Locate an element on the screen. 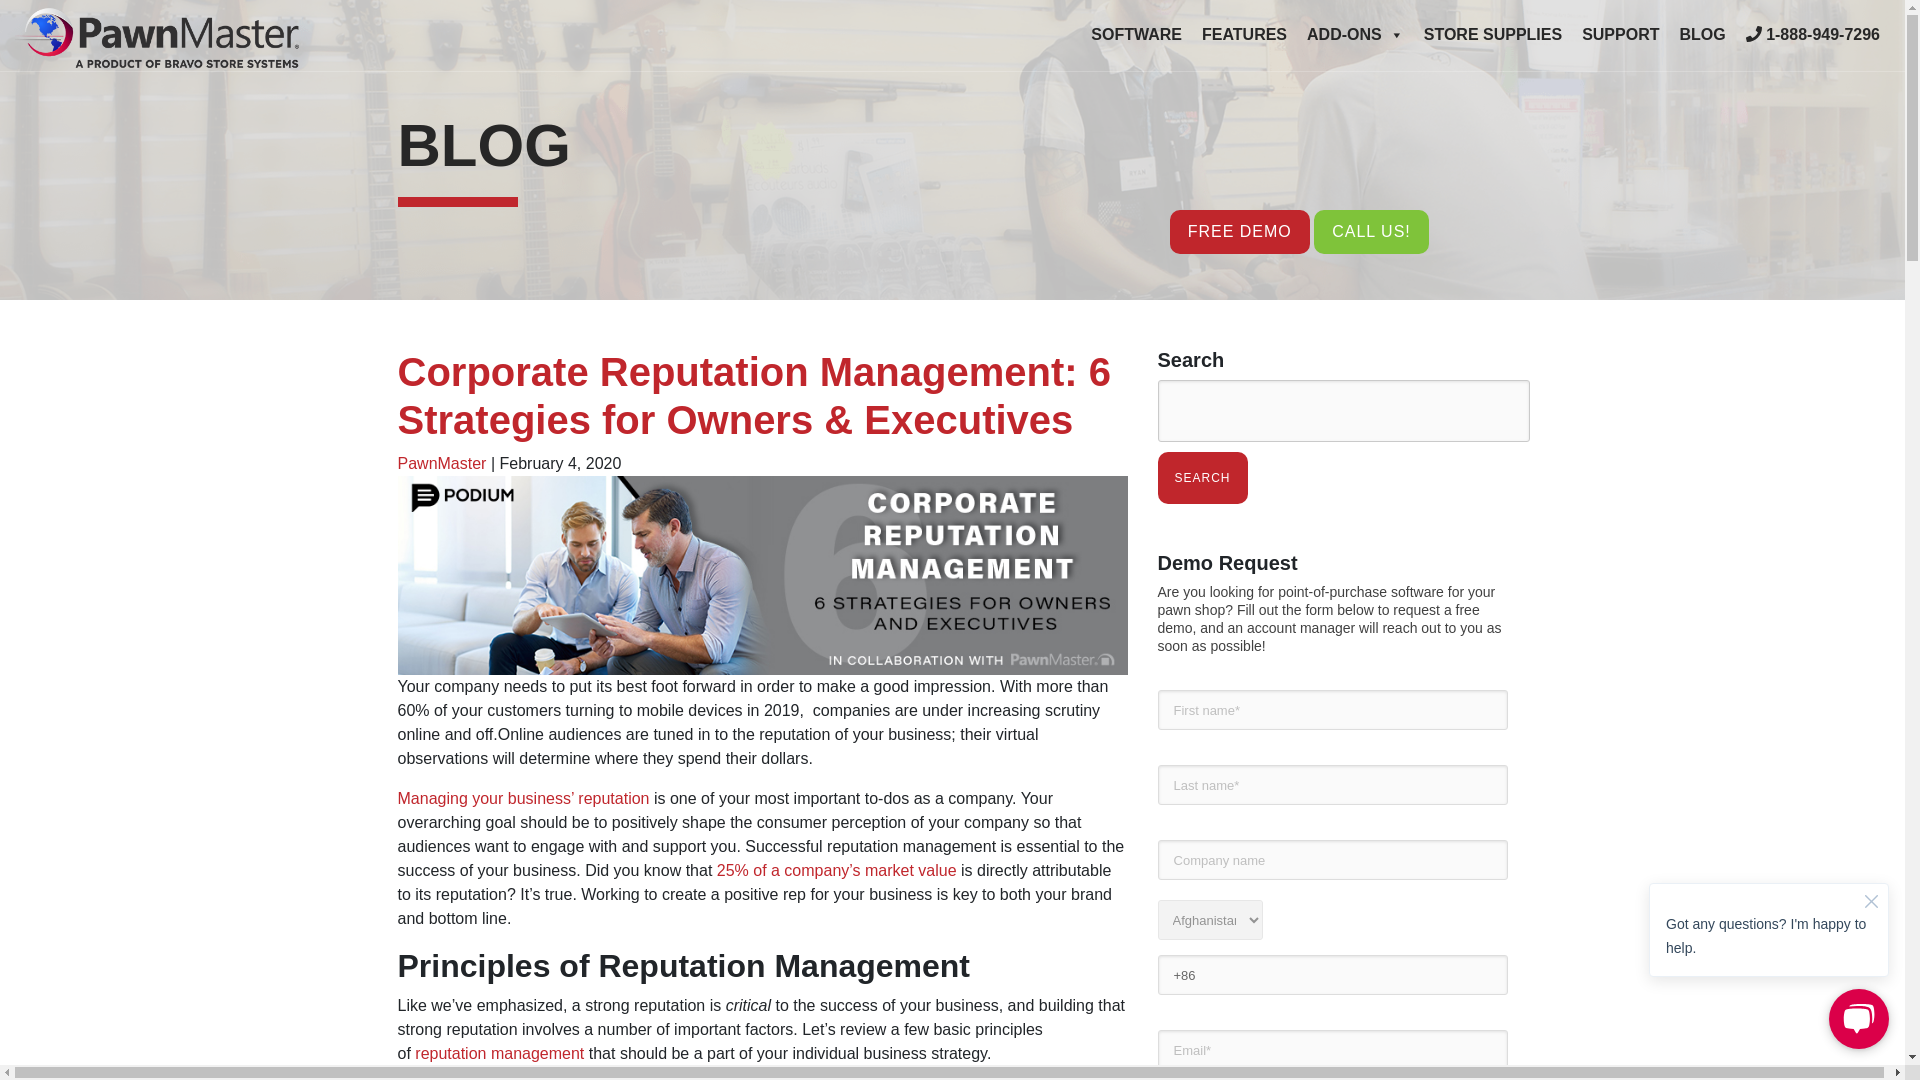 This screenshot has width=1920, height=1080. PawnMaster is located at coordinates (157, 34).